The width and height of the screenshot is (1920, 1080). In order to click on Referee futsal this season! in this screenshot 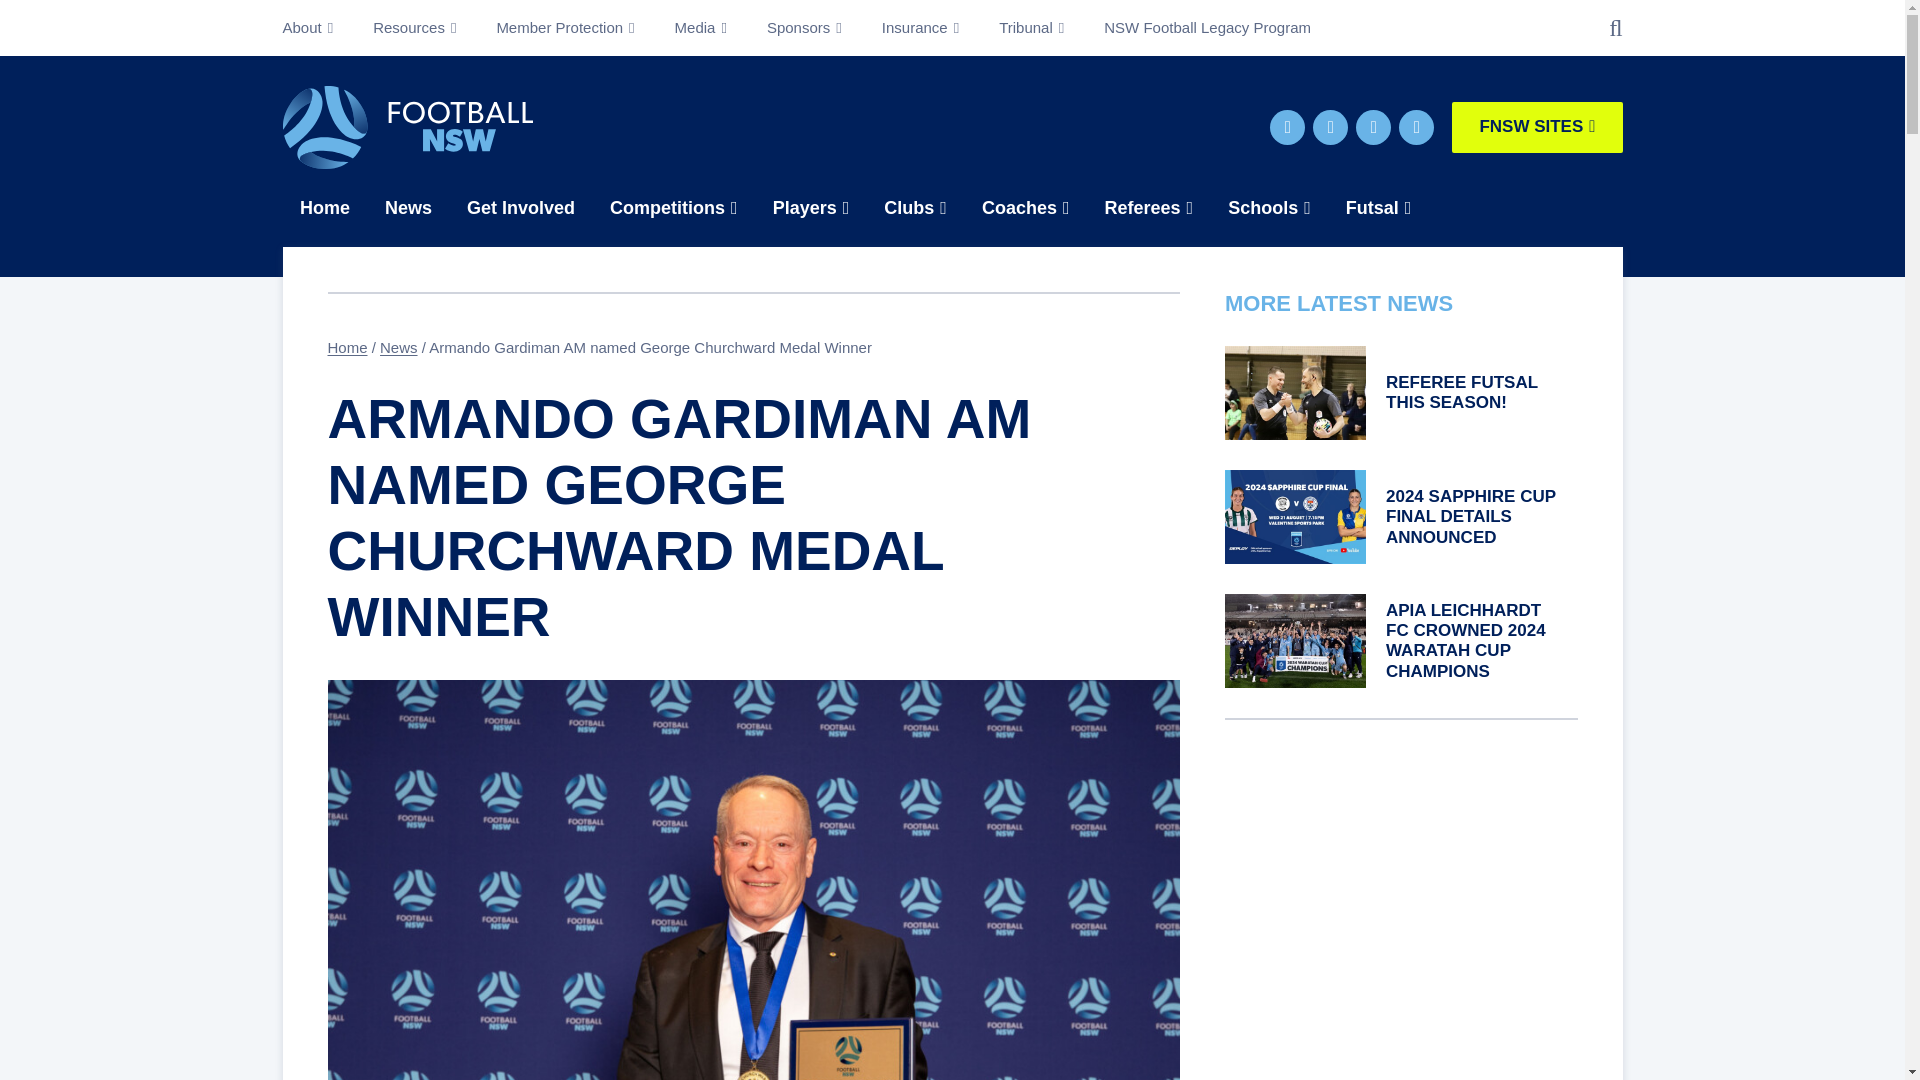, I will do `click(1462, 392)`.